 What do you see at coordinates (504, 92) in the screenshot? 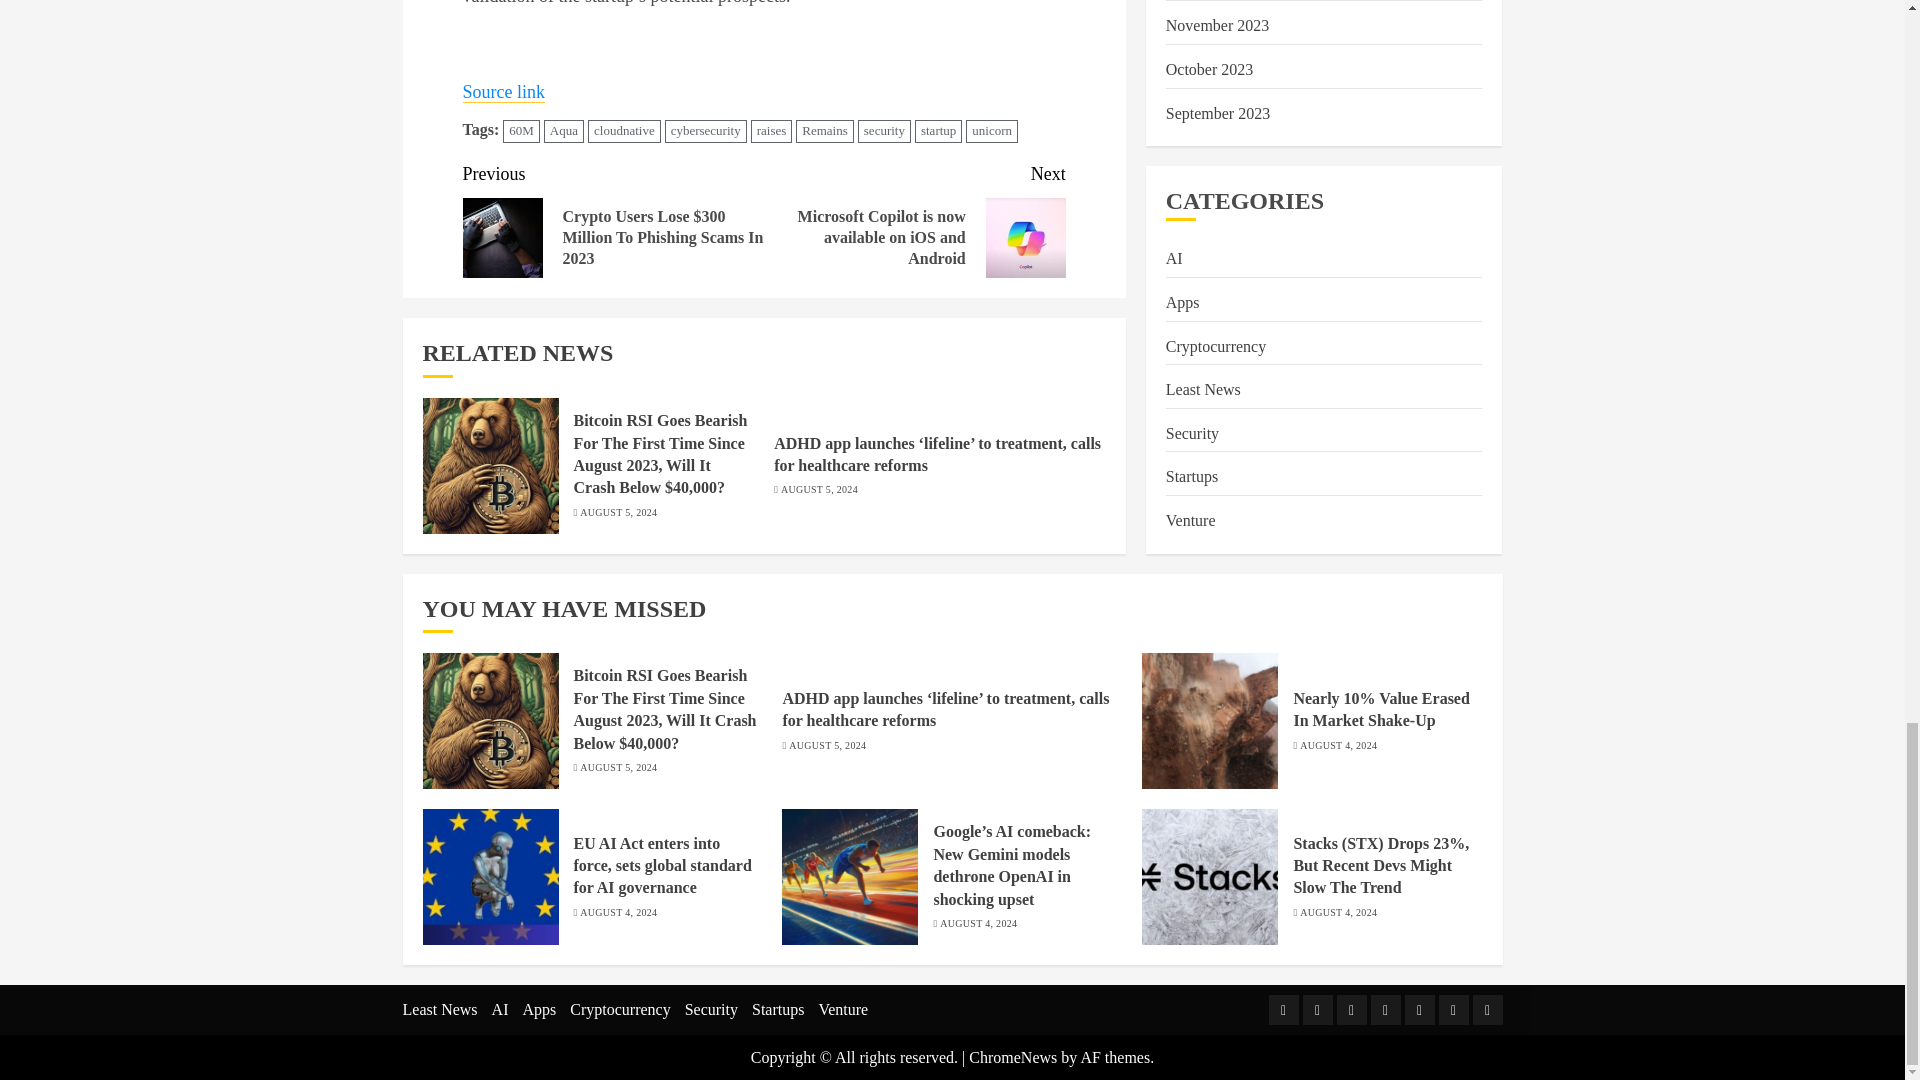
I see `Source link` at bounding box center [504, 92].